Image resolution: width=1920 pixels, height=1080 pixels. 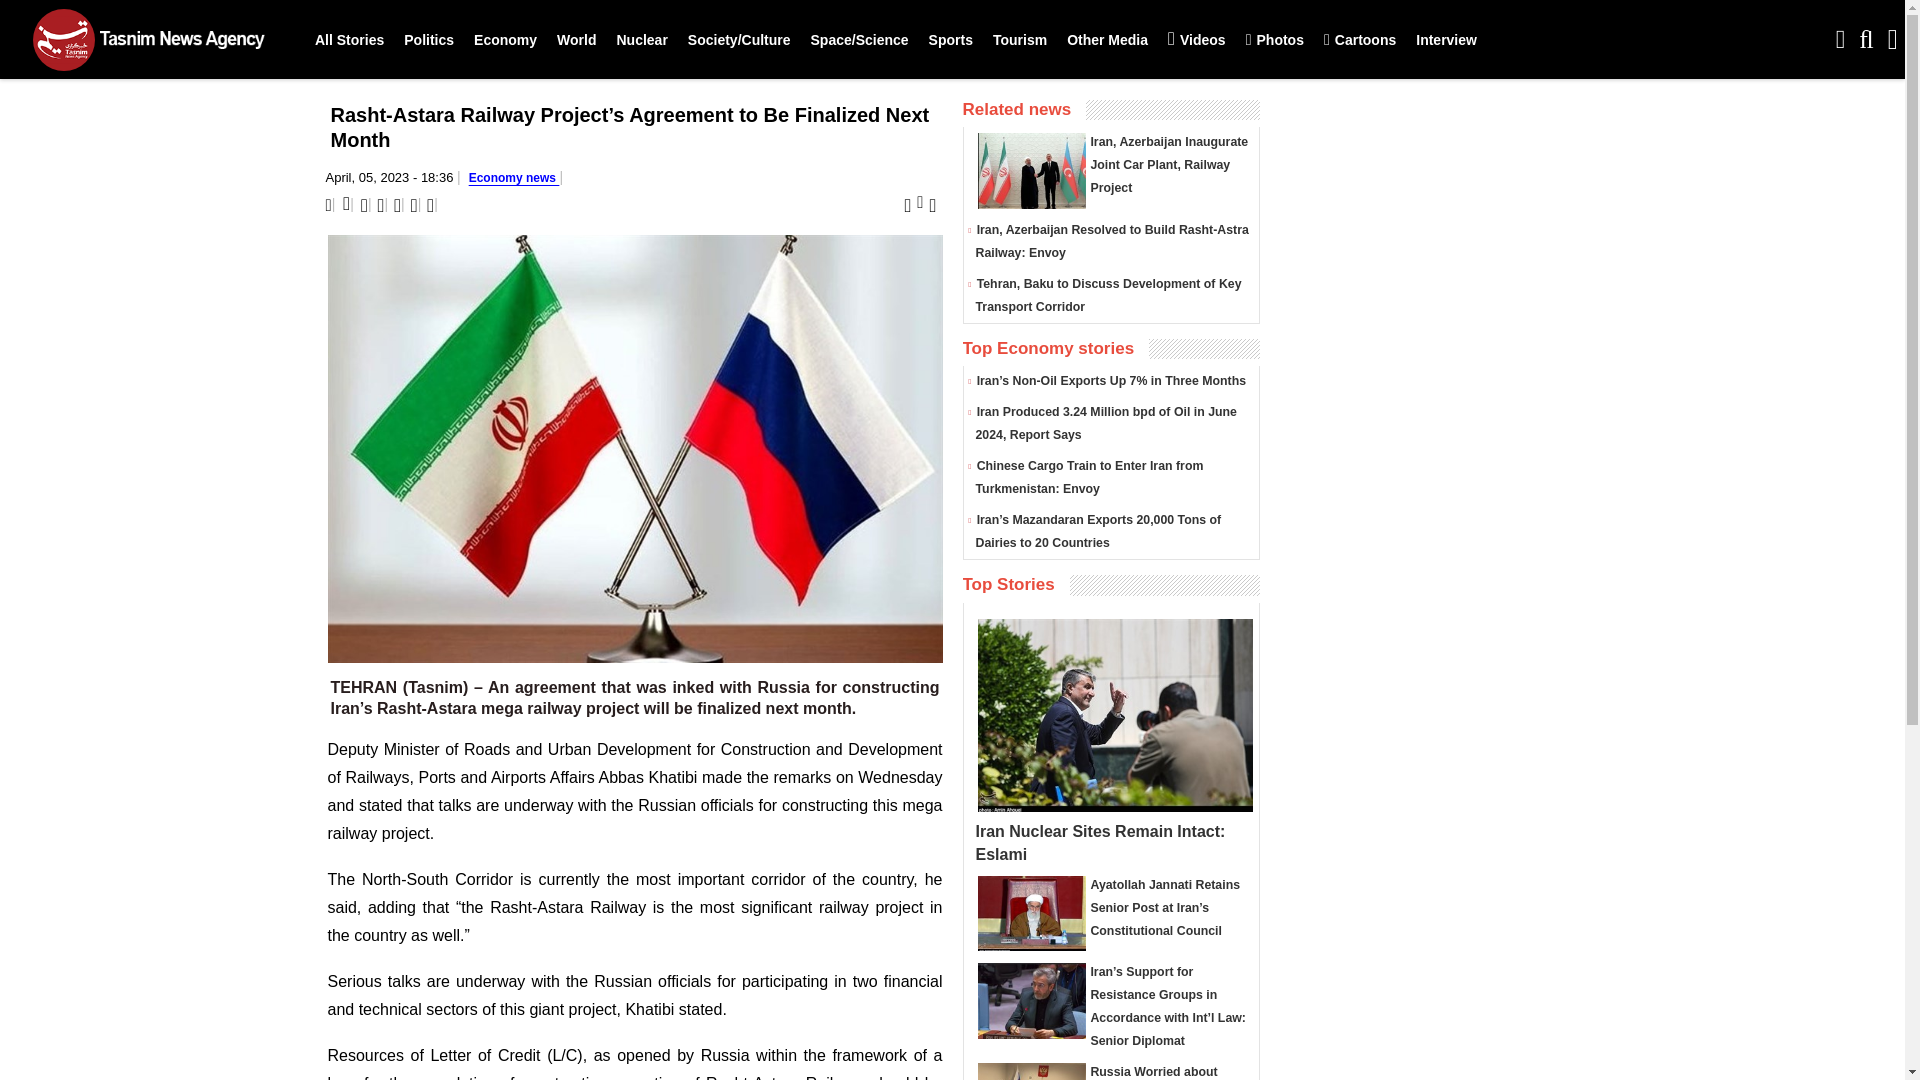 I want to click on Cartoons, so click(x=1359, y=40).